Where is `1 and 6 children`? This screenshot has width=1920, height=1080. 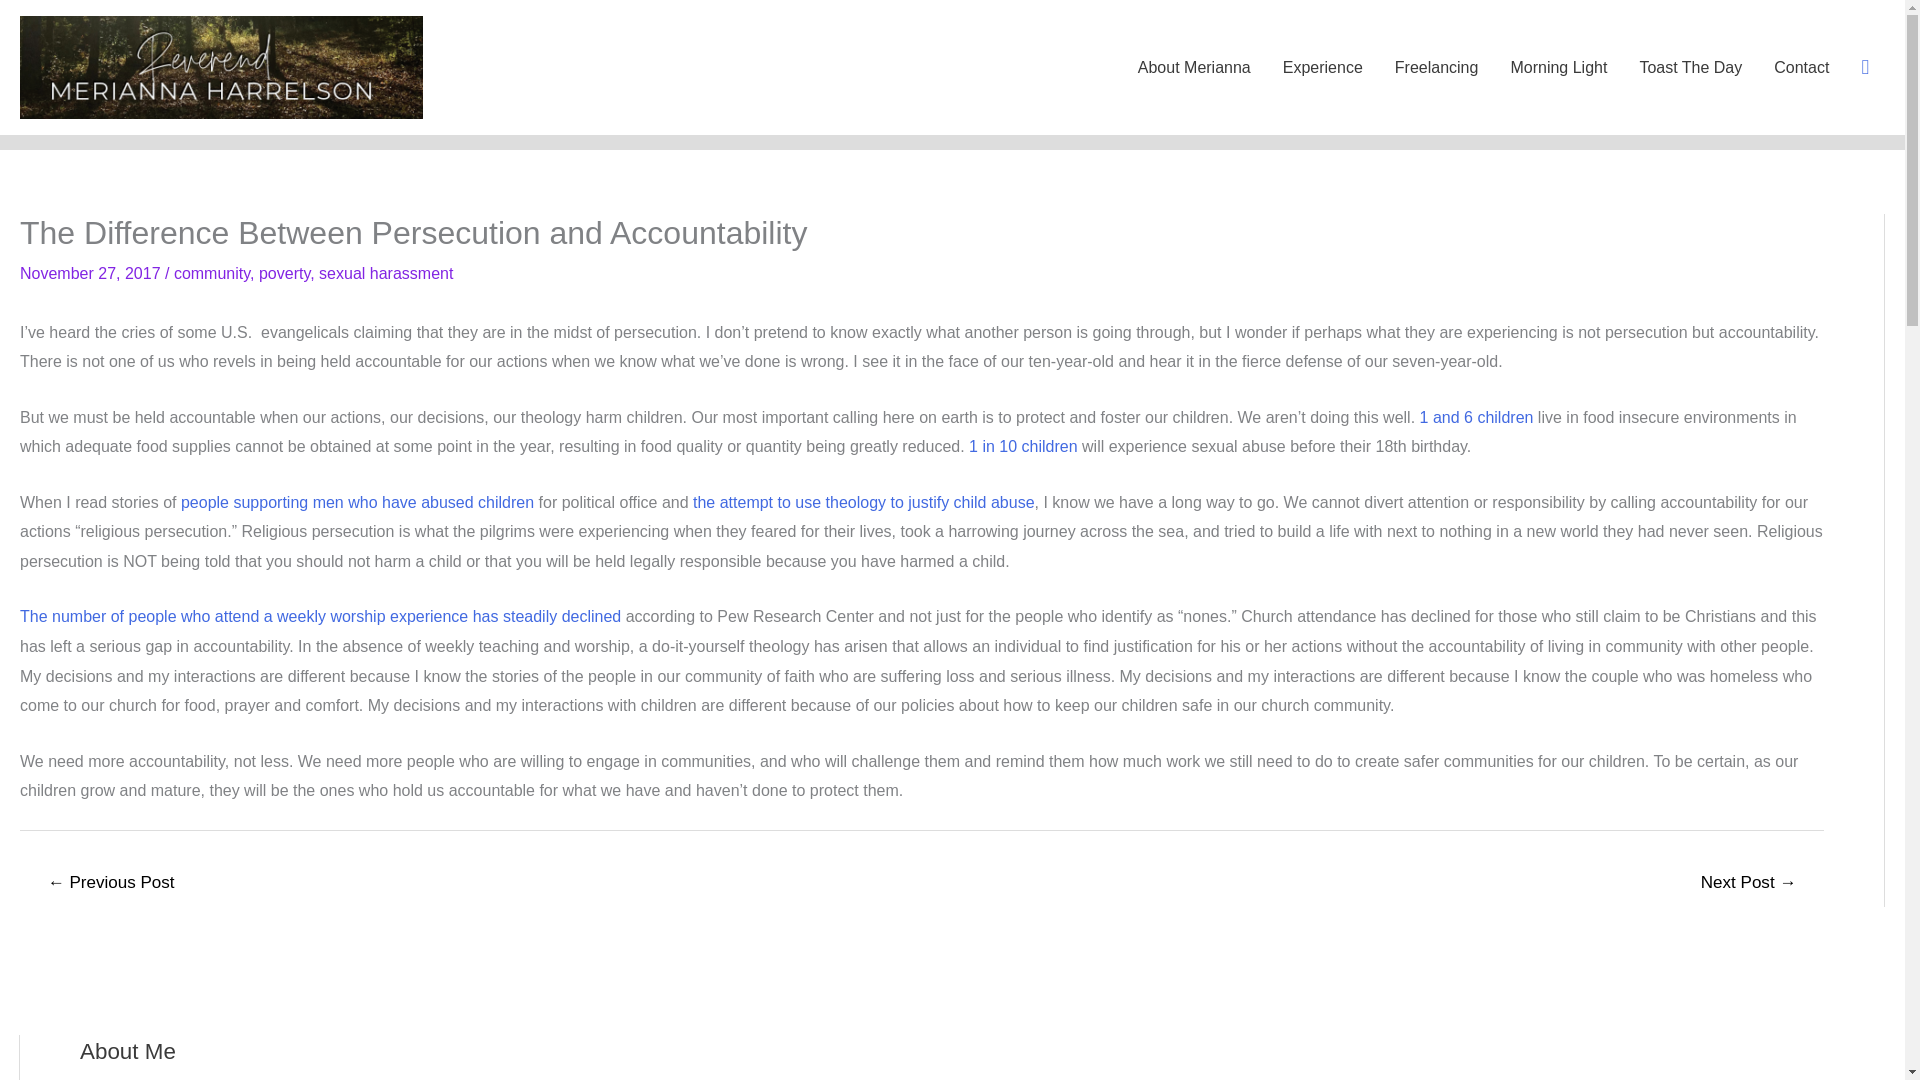
1 and 6 children is located at coordinates (1477, 417).